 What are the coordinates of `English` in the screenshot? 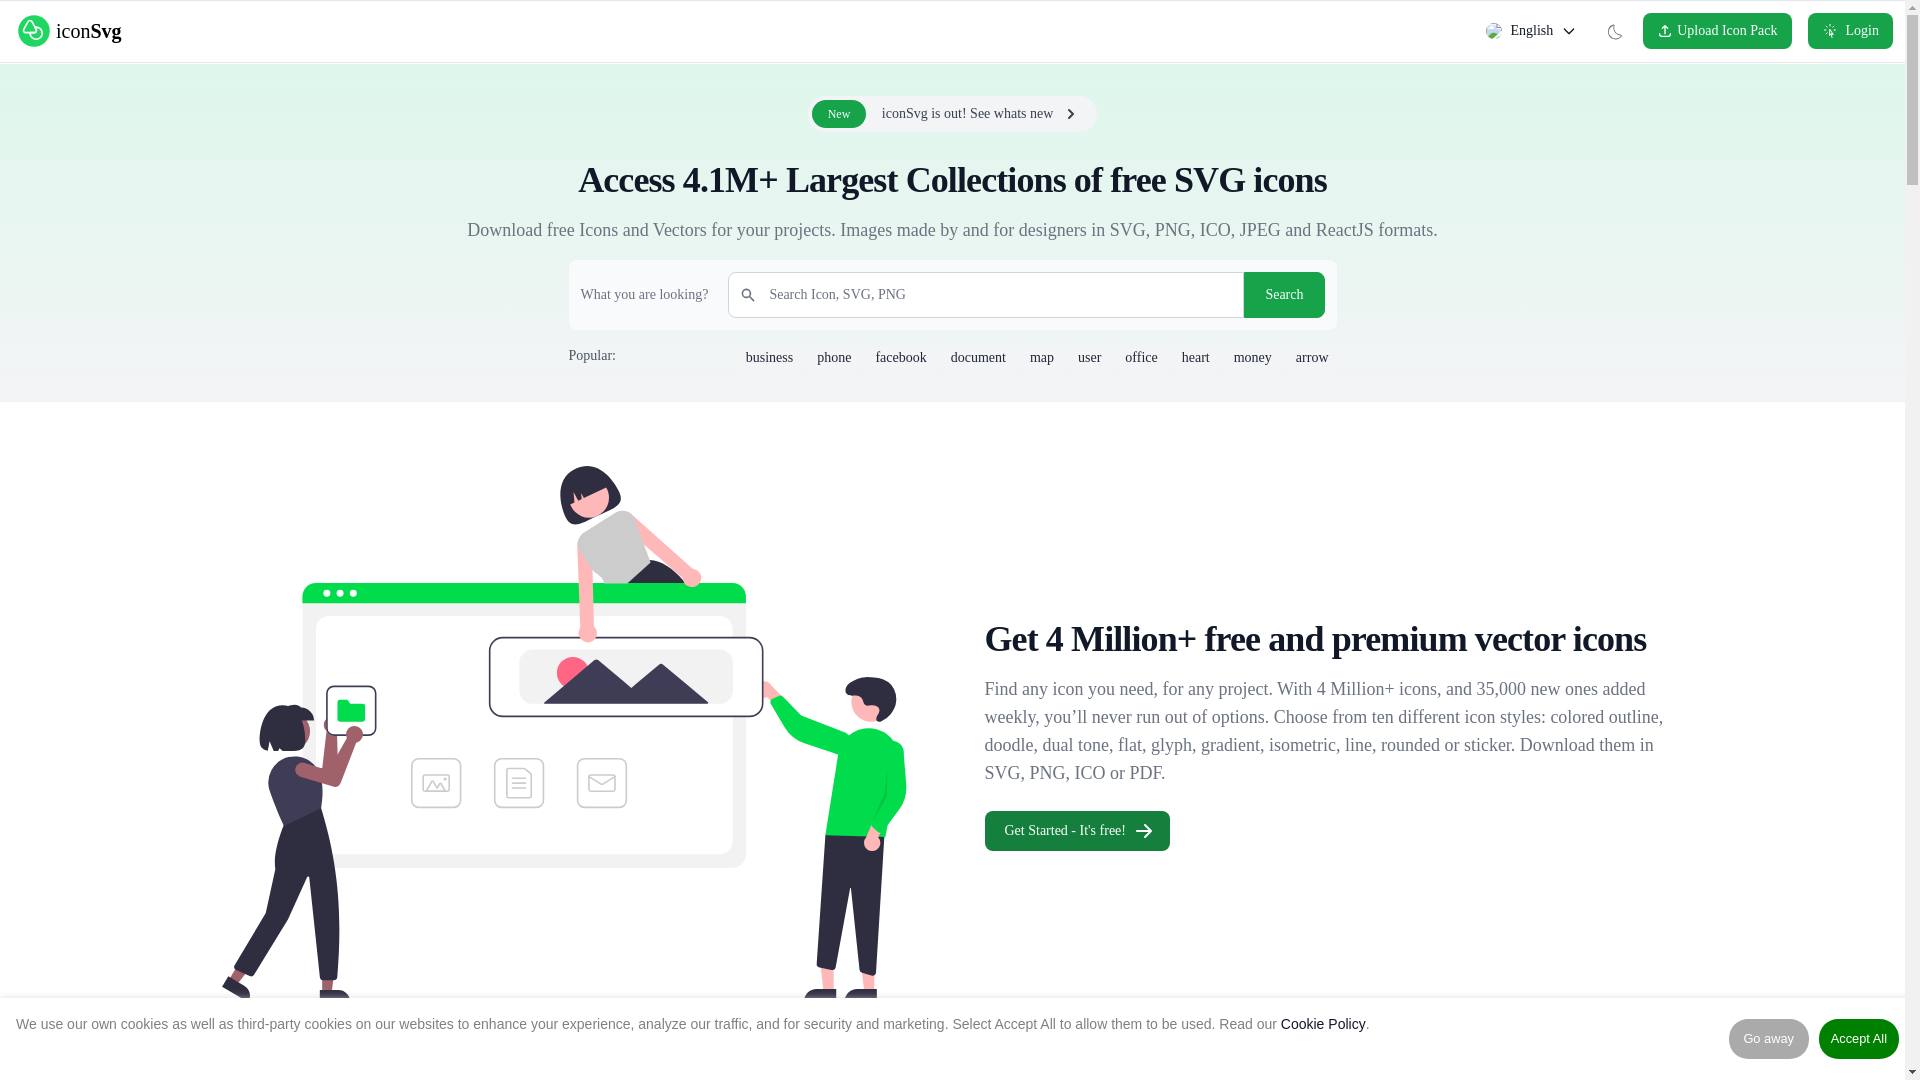 It's located at (1089, 358).